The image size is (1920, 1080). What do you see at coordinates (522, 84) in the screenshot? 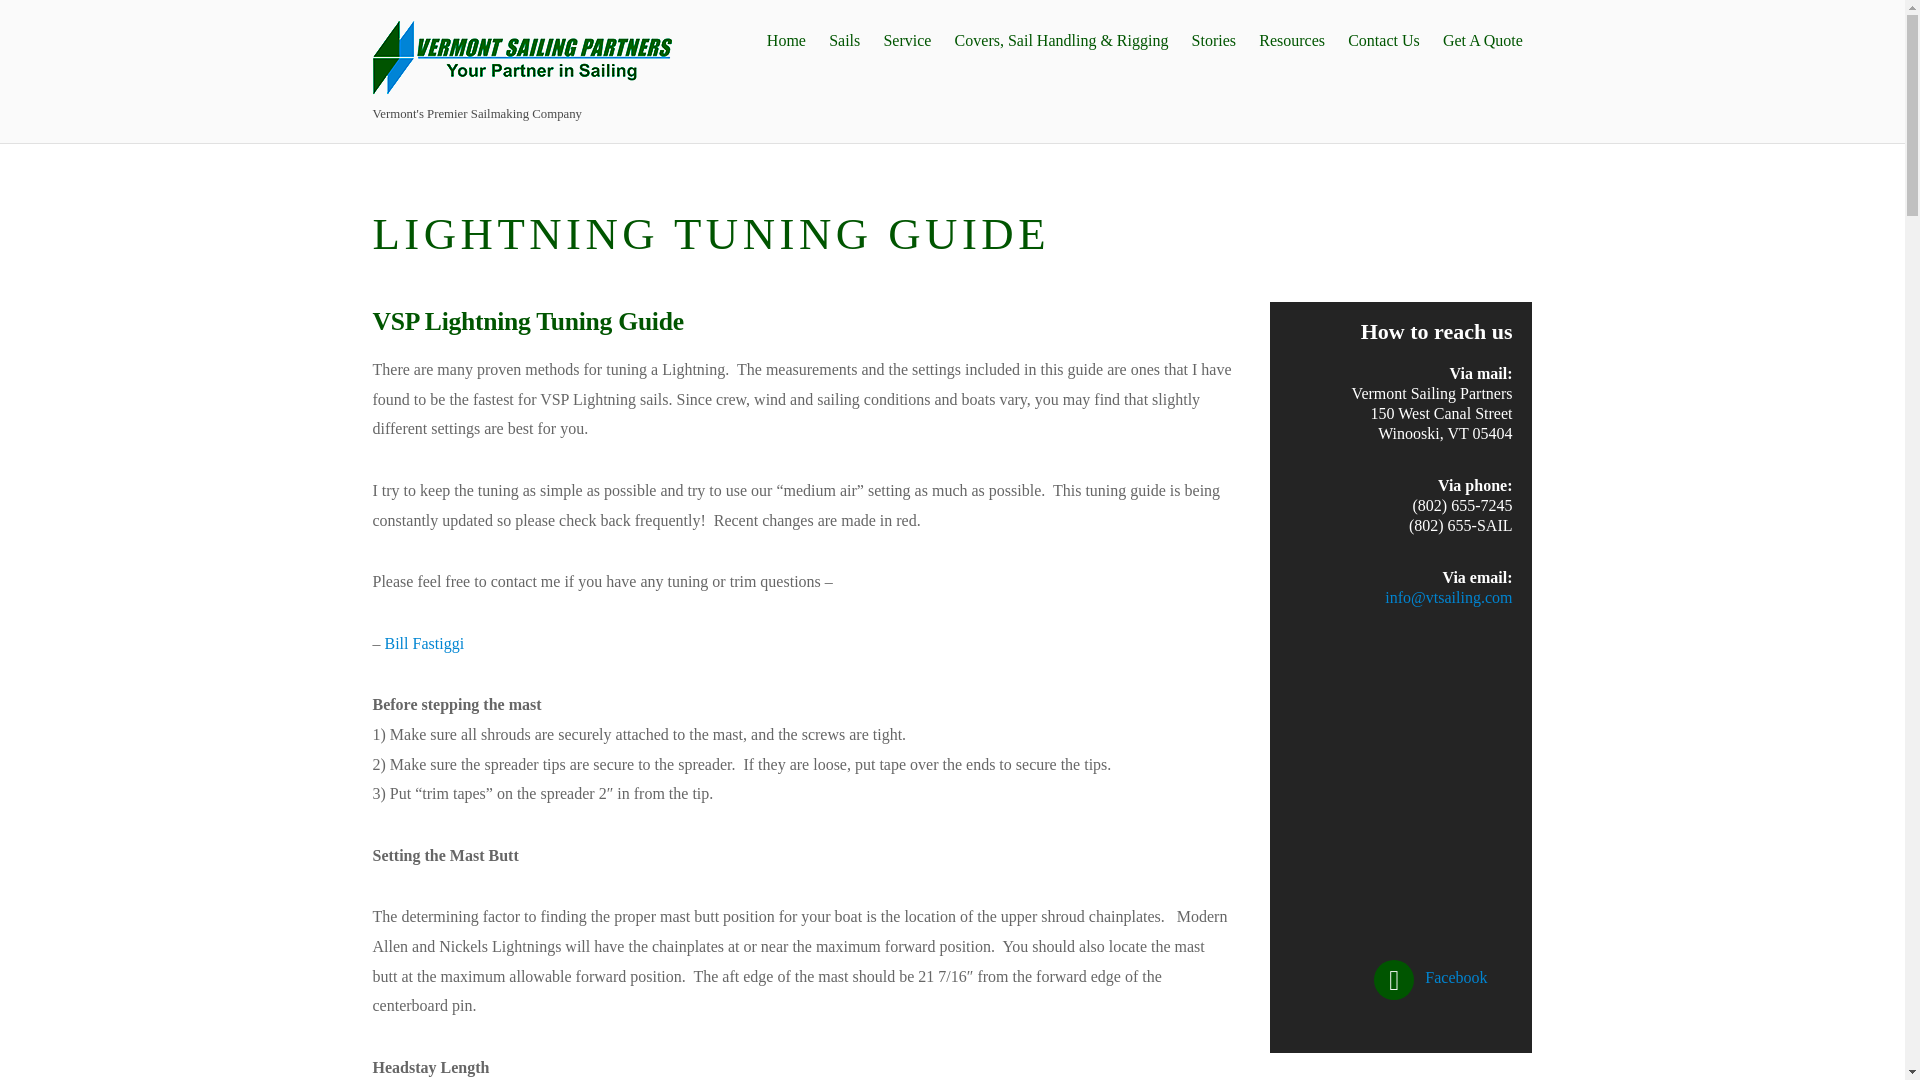
I see `Vermont Sailing Partners` at bounding box center [522, 84].